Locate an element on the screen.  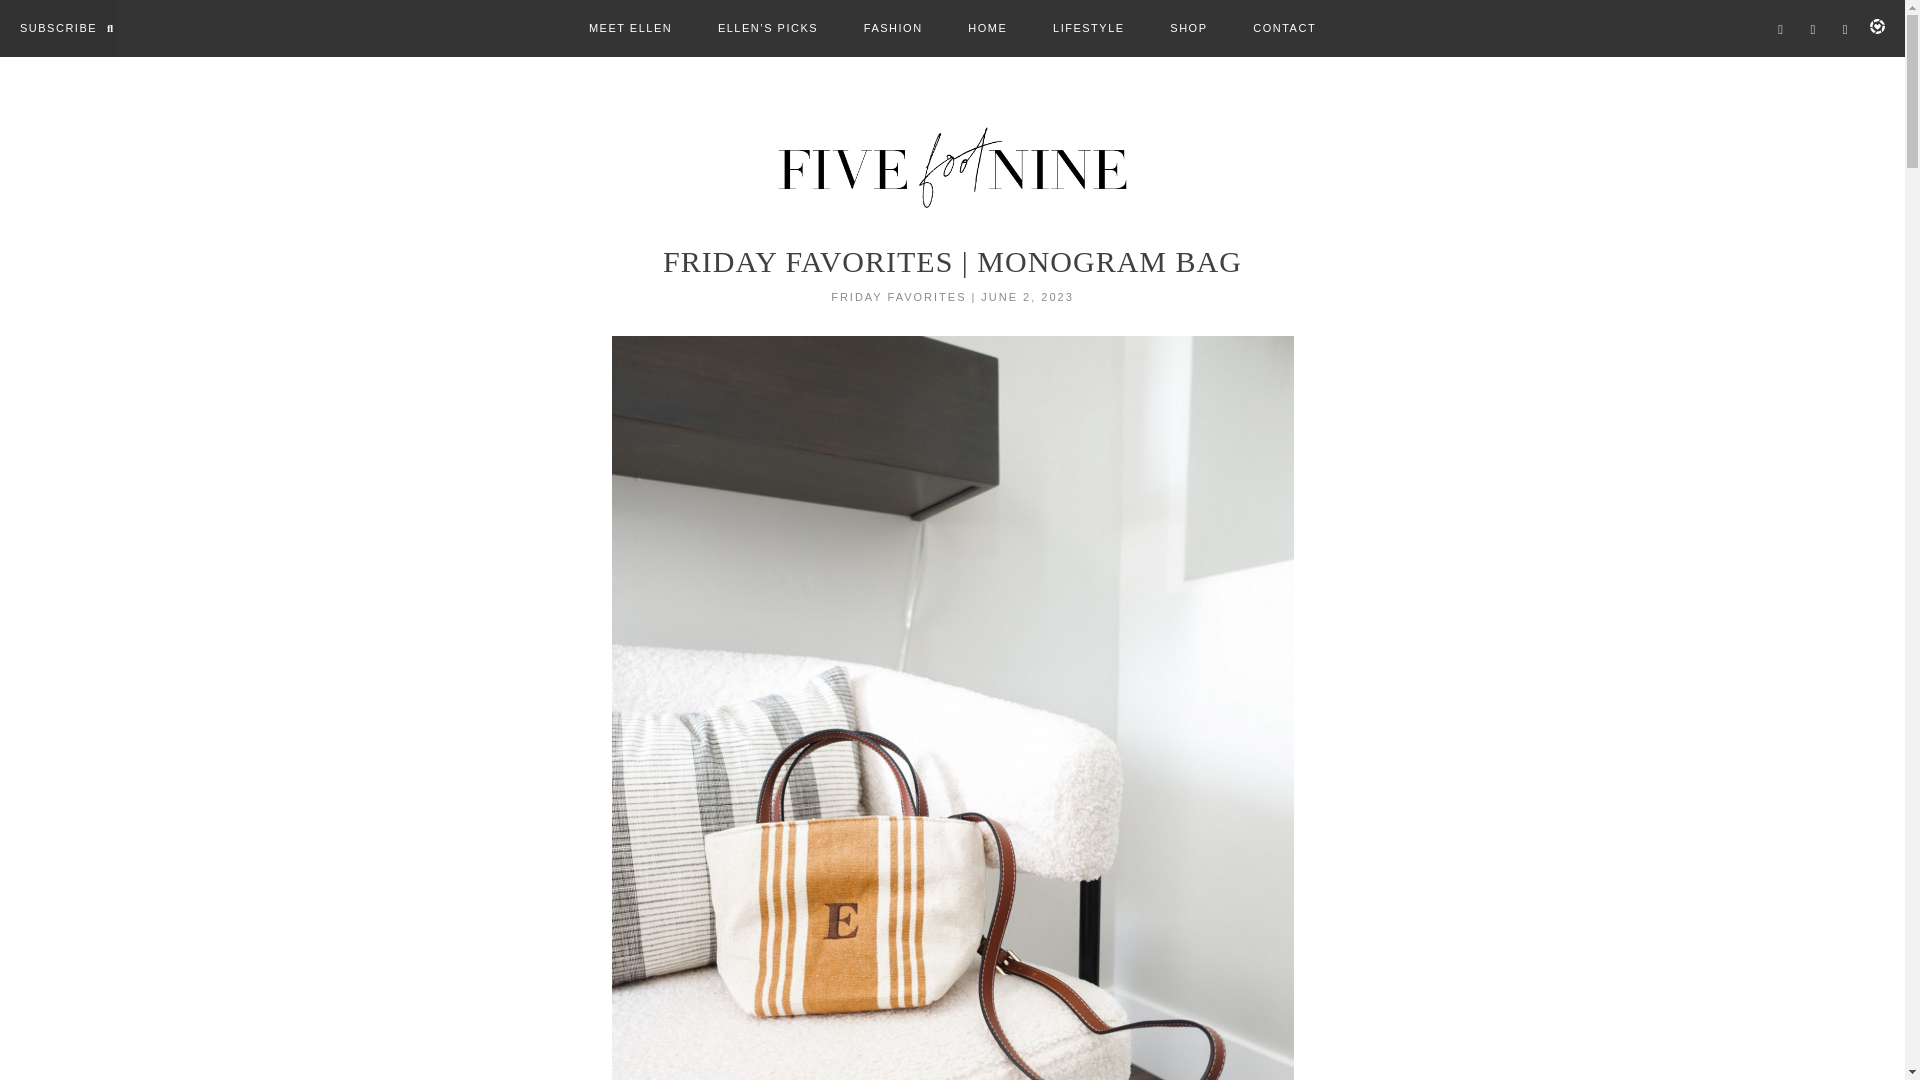
HOME is located at coordinates (986, 28).